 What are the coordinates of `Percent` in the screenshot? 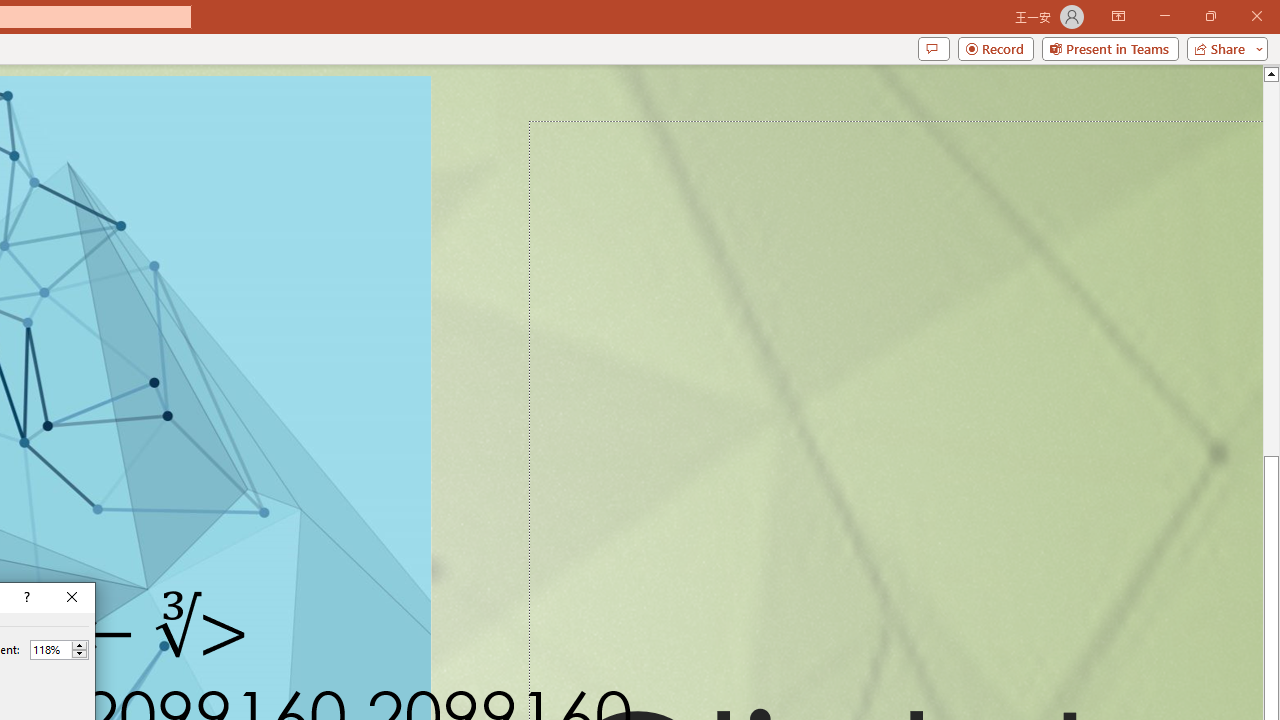 It's located at (50, 649).